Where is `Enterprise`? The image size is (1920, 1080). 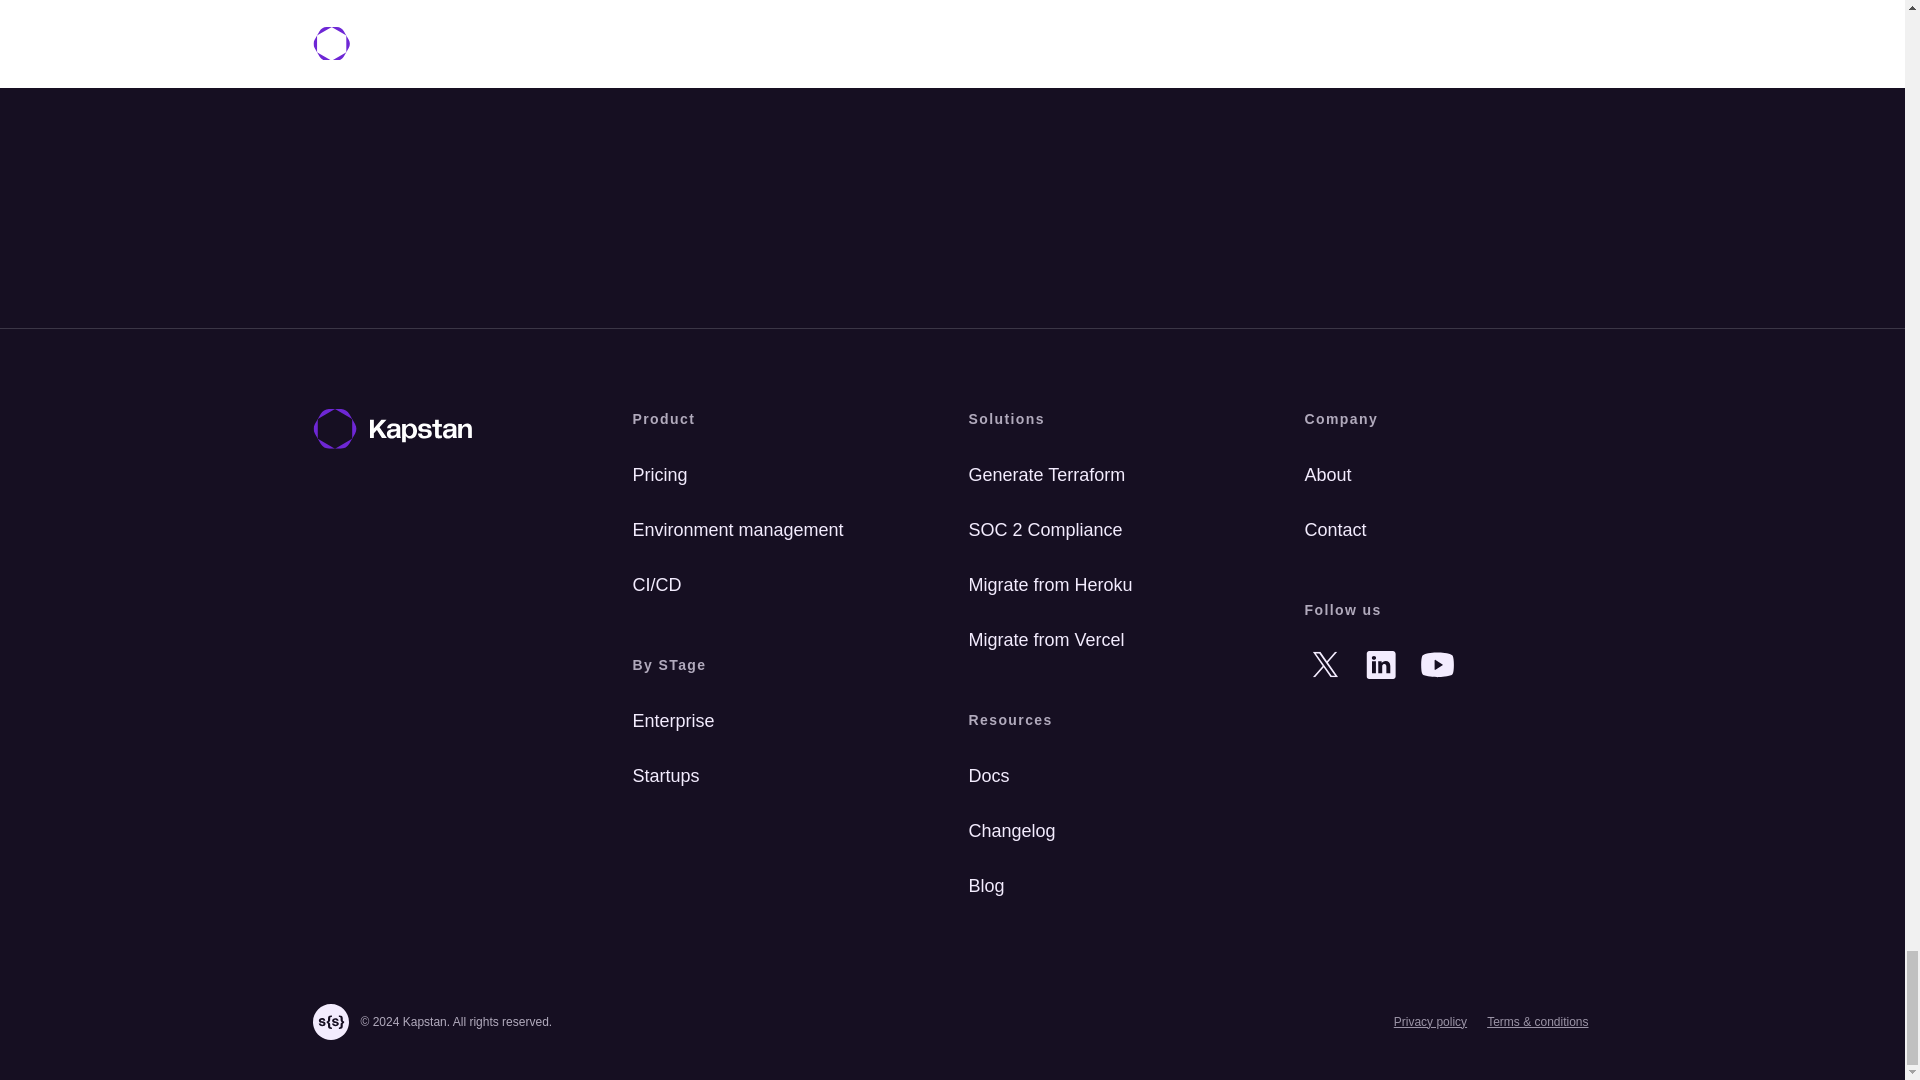 Enterprise is located at coordinates (775, 721).